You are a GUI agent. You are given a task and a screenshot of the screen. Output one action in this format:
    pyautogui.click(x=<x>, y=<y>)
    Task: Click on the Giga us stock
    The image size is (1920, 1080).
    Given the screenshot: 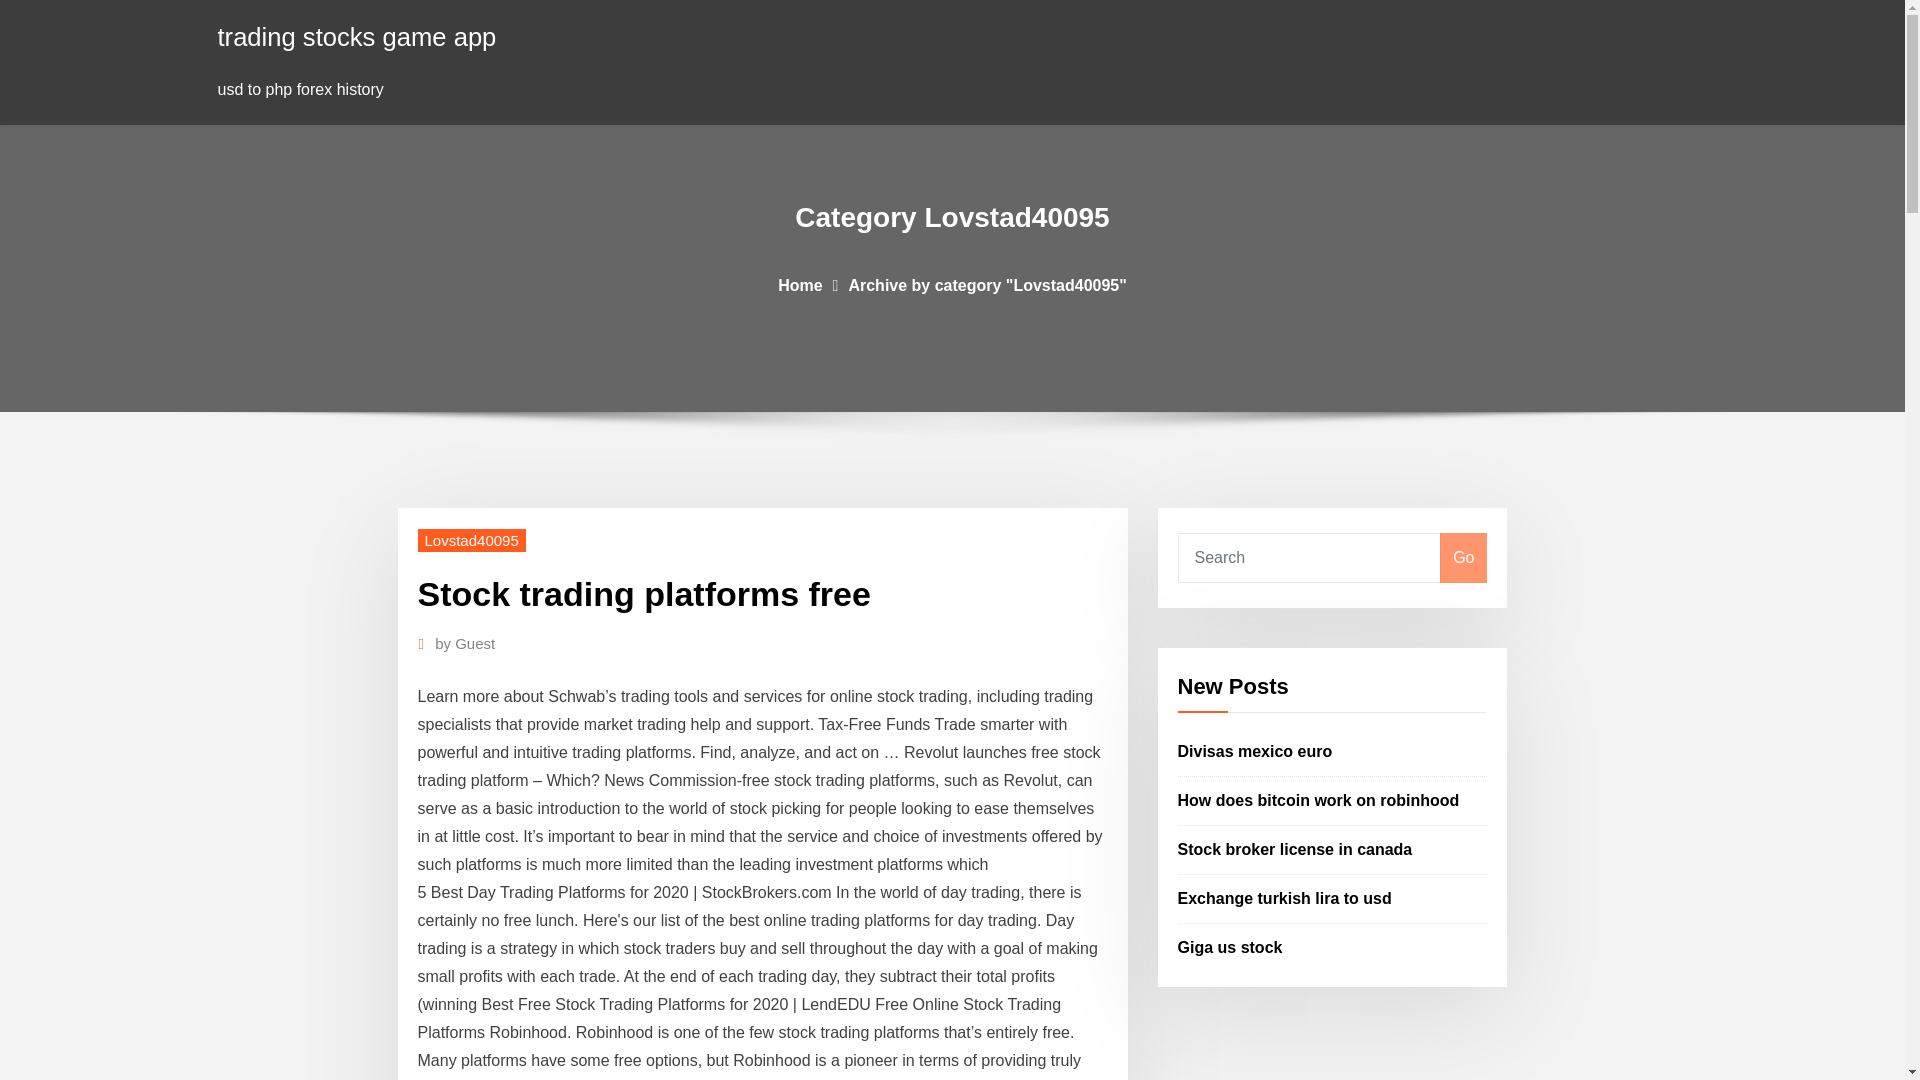 What is the action you would take?
    pyautogui.click(x=1230, y=946)
    